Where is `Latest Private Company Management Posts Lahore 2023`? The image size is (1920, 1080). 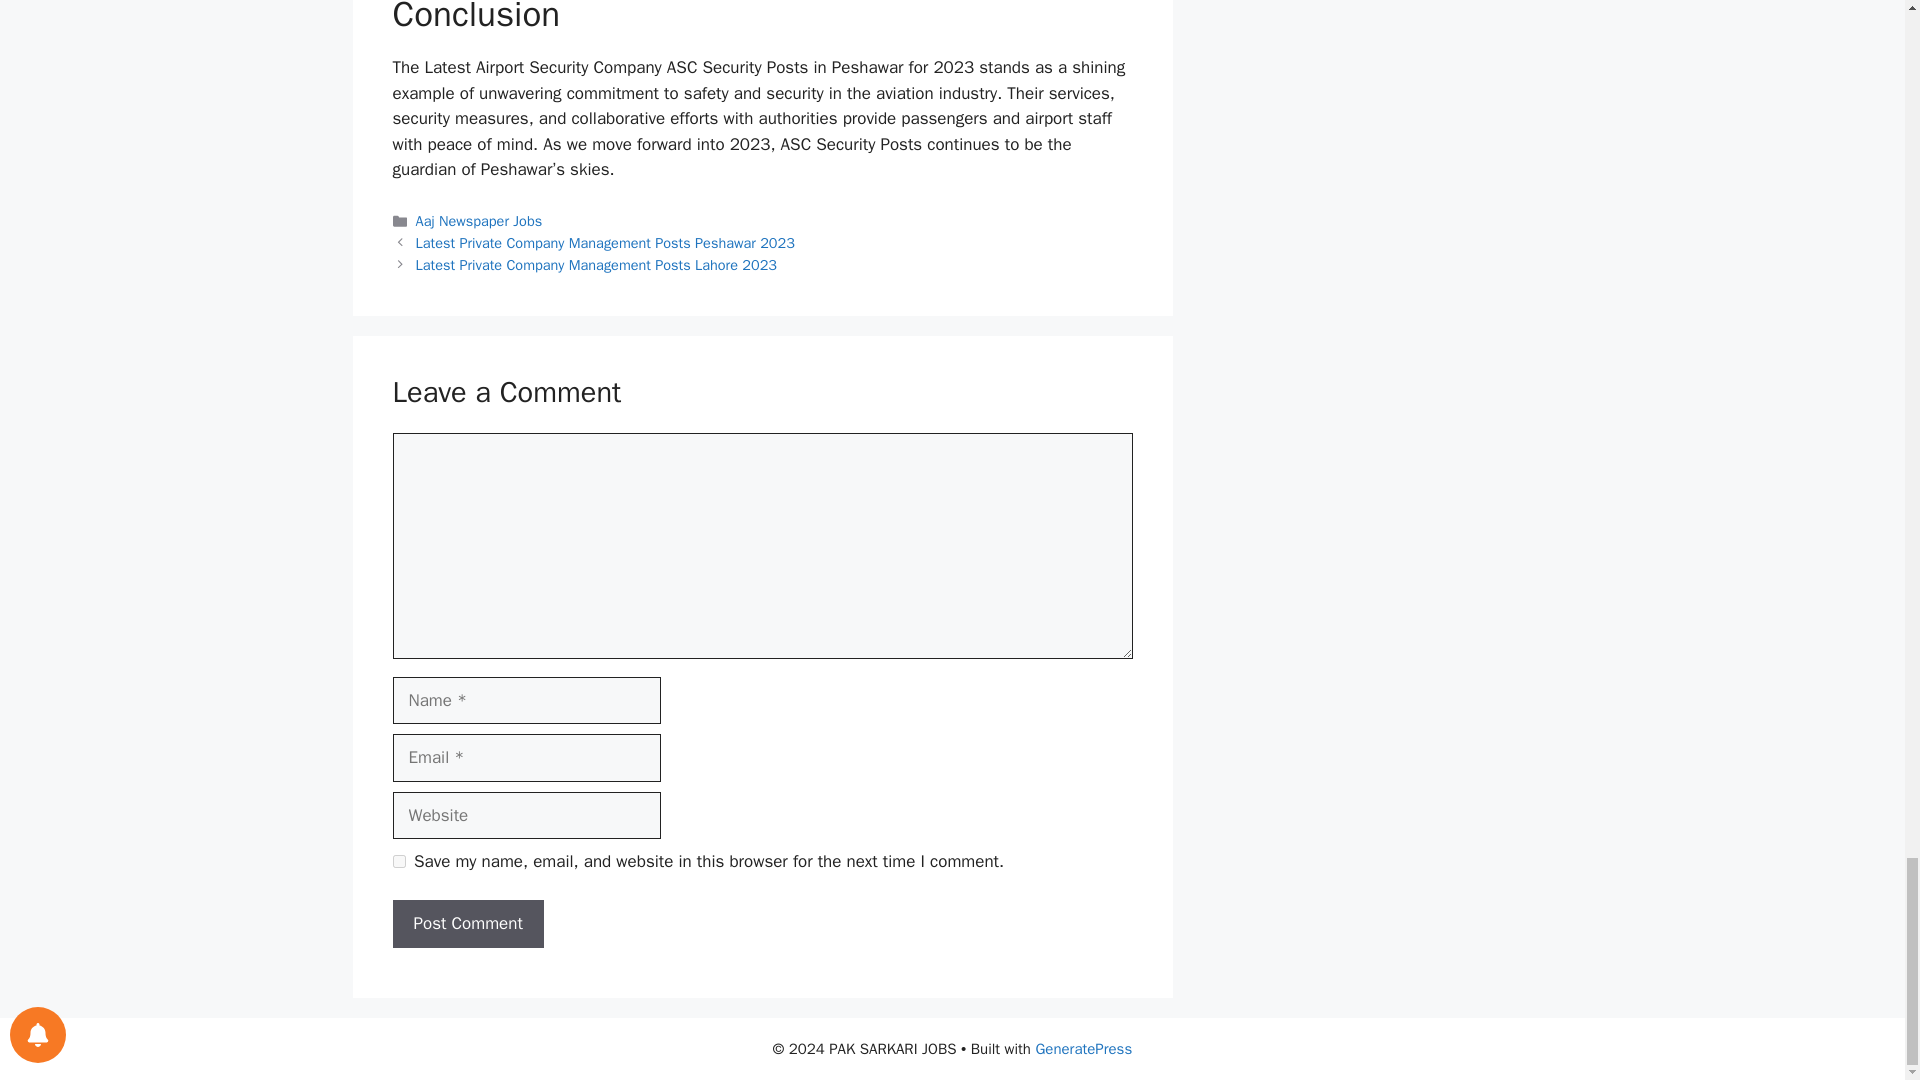 Latest Private Company Management Posts Lahore 2023 is located at coordinates (596, 264).